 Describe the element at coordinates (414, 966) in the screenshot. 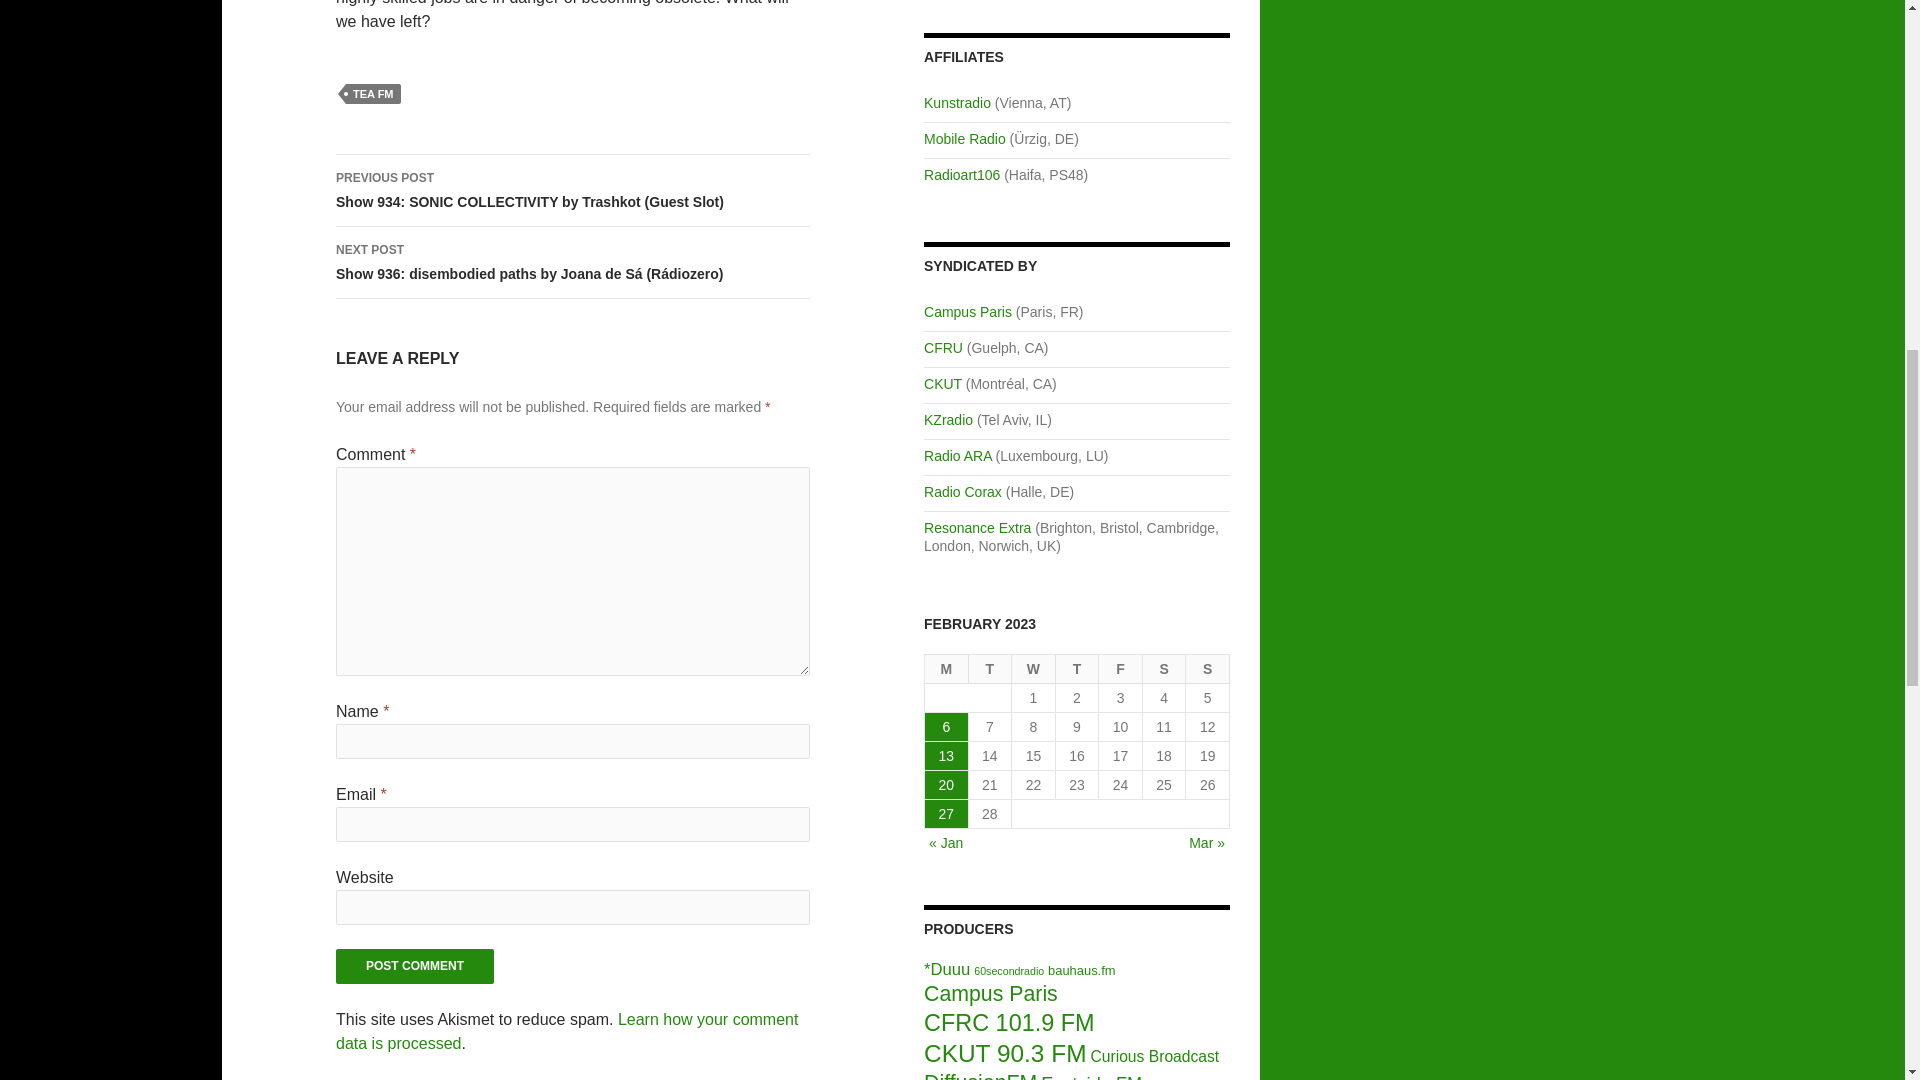

I see `Post Comment` at that location.